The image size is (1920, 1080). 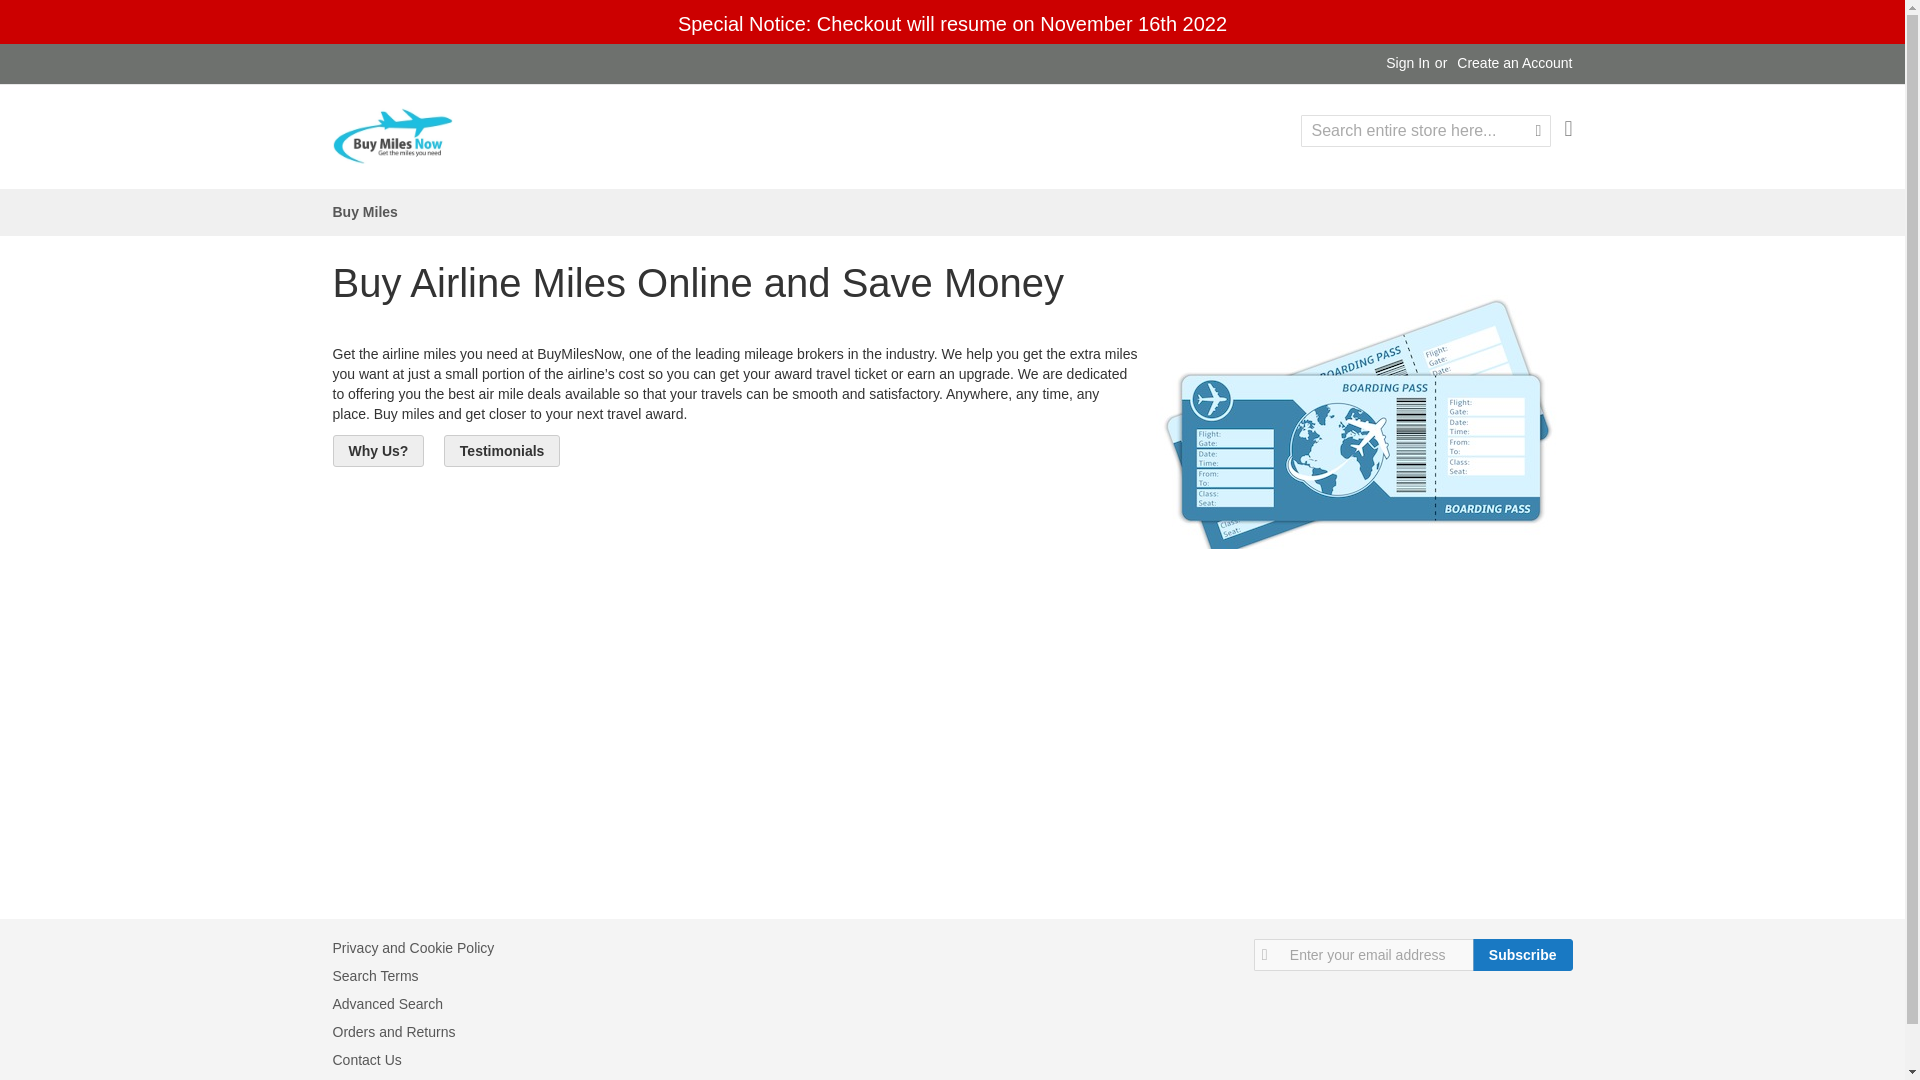 What do you see at coordinates (1522, 954) in the screenshot?
I see `Subscribe` at bounding box center [1522, 954].